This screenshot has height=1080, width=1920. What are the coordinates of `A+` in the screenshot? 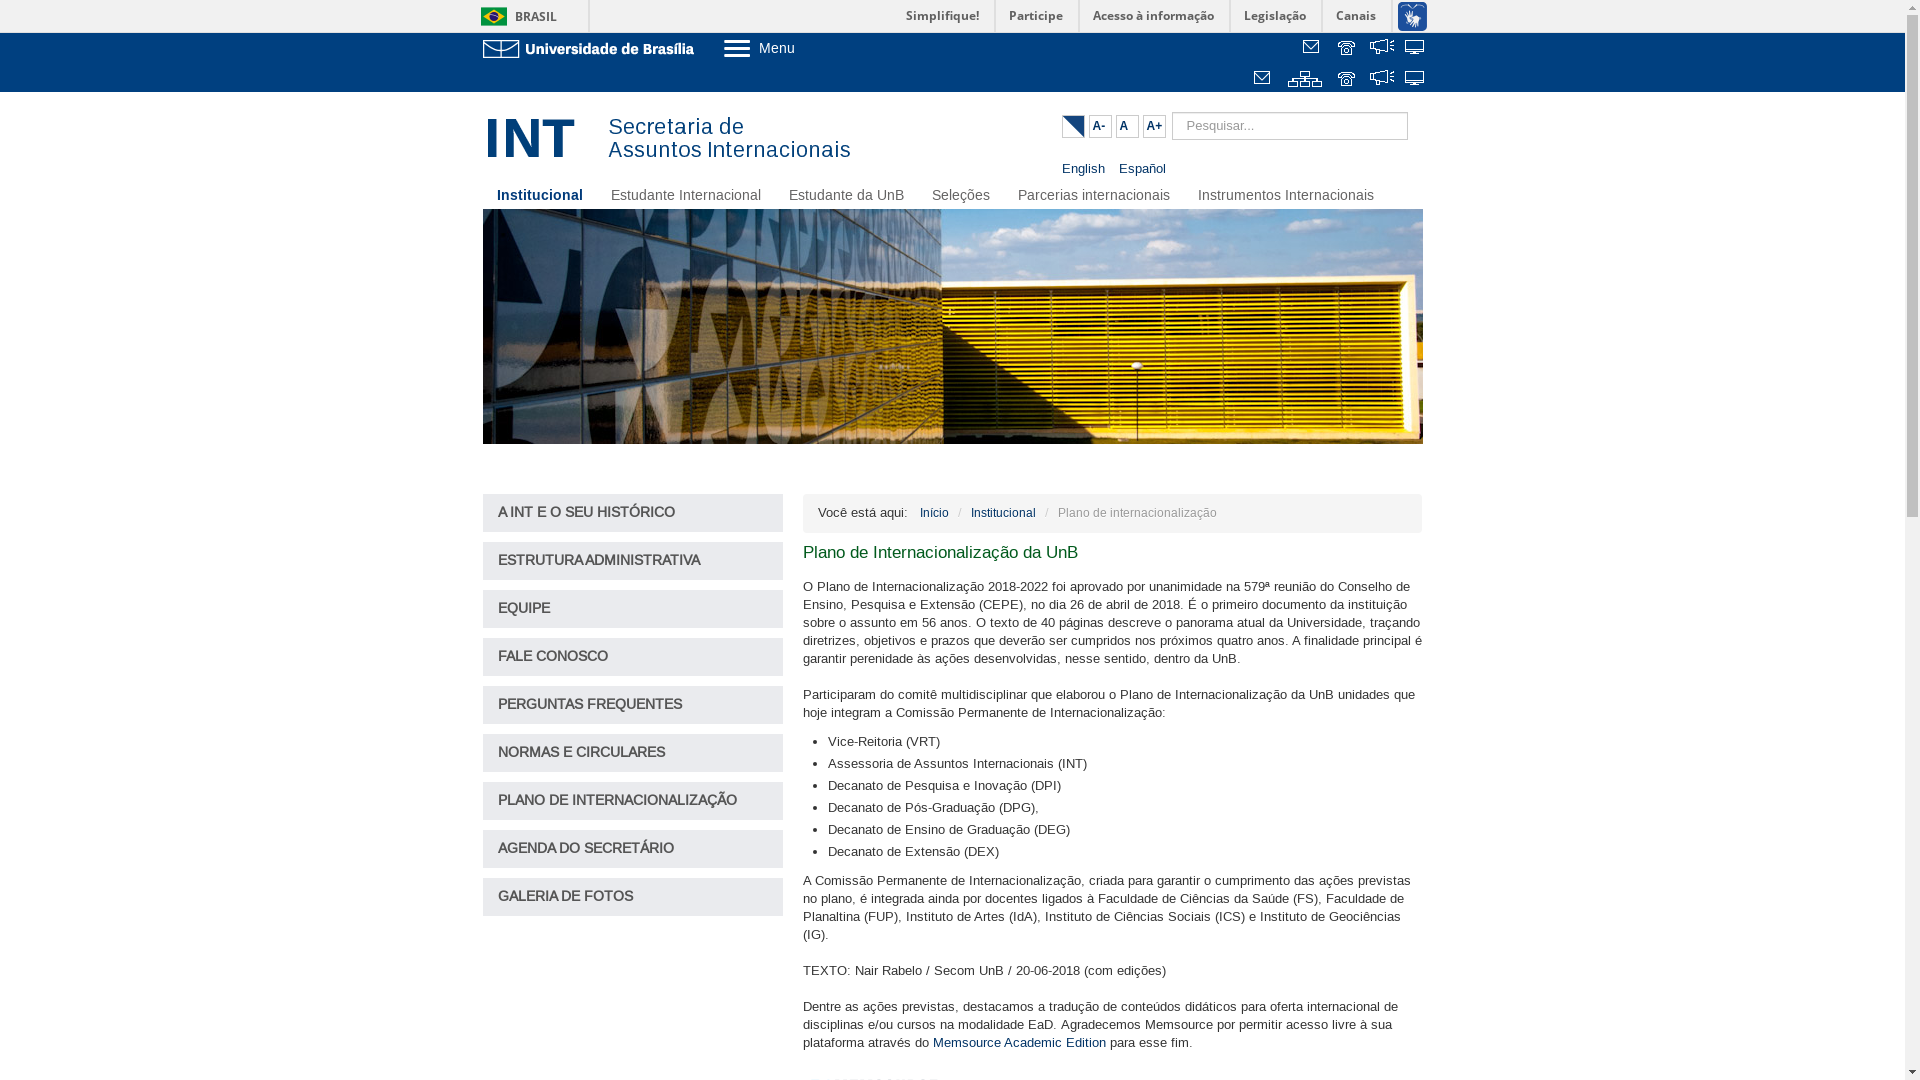 It's located at (1154, 126).